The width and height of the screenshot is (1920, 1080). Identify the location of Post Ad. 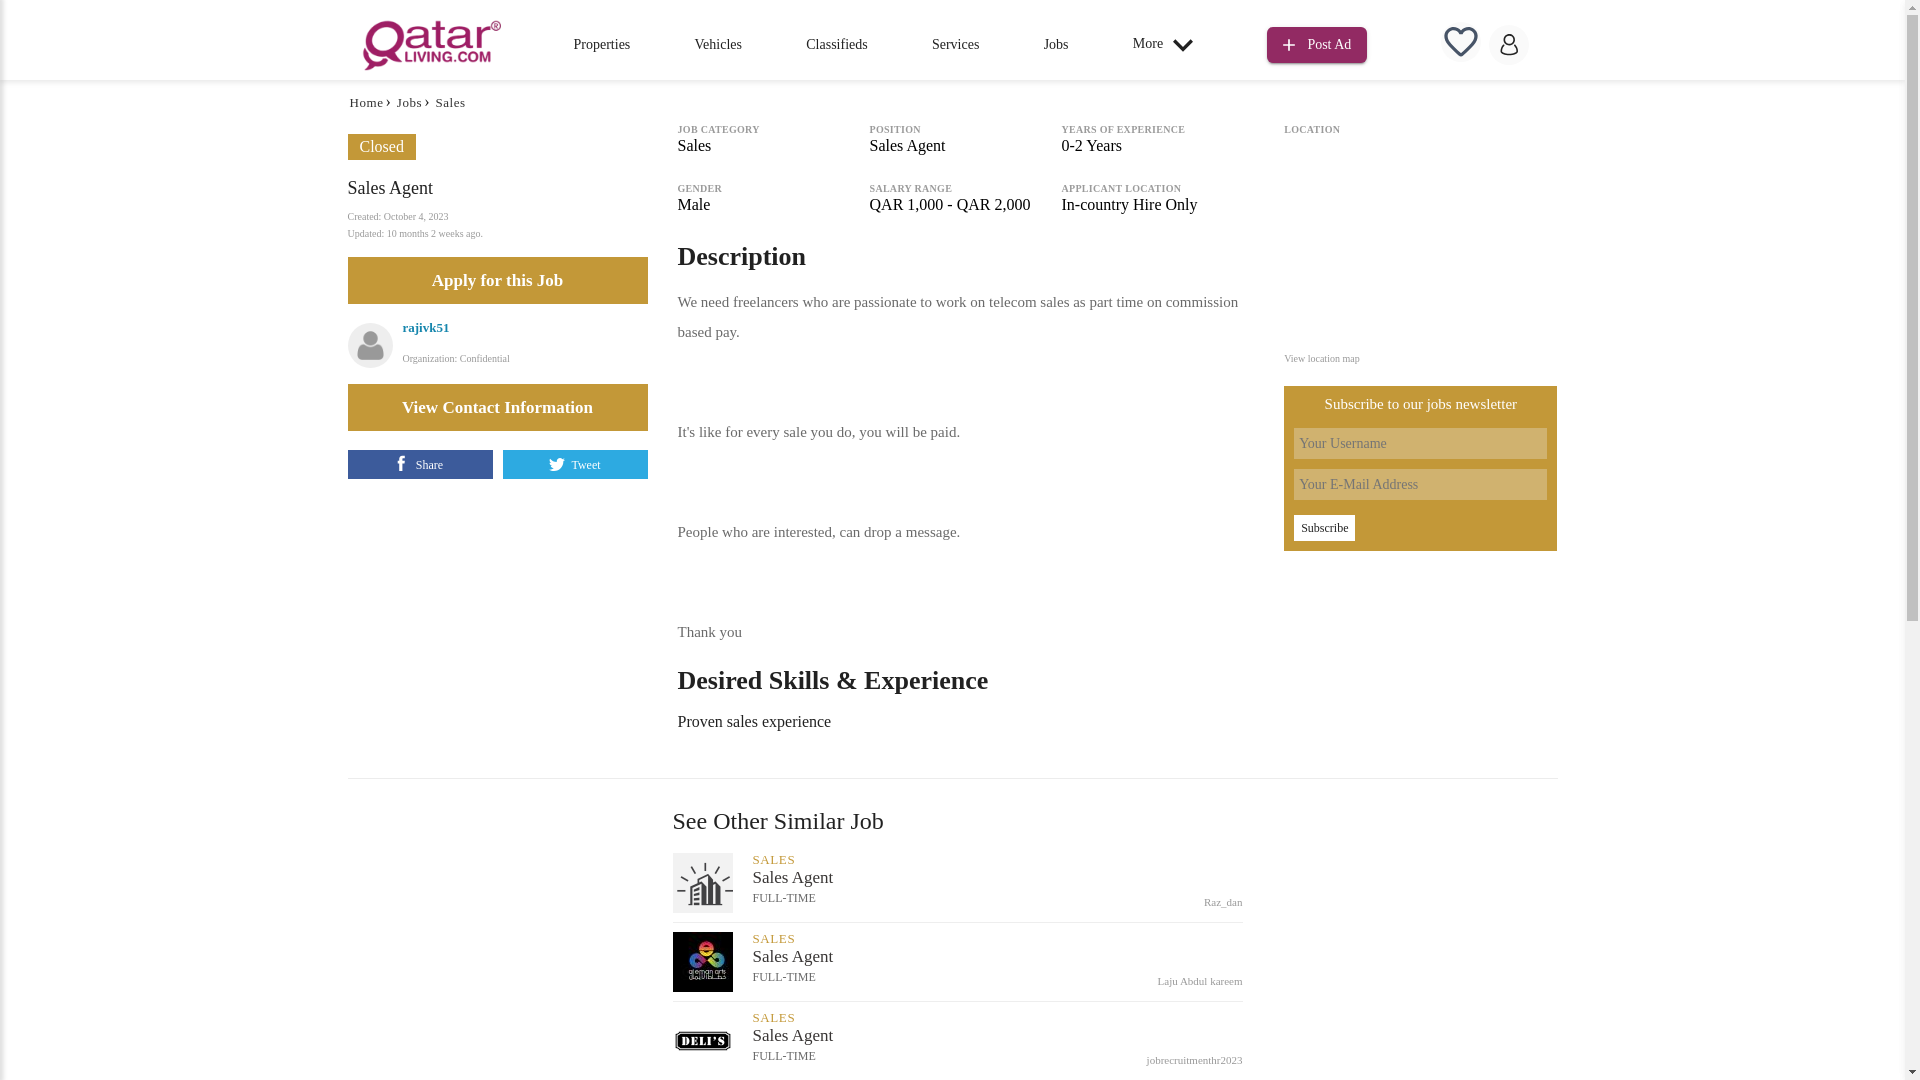
(1317, 45).